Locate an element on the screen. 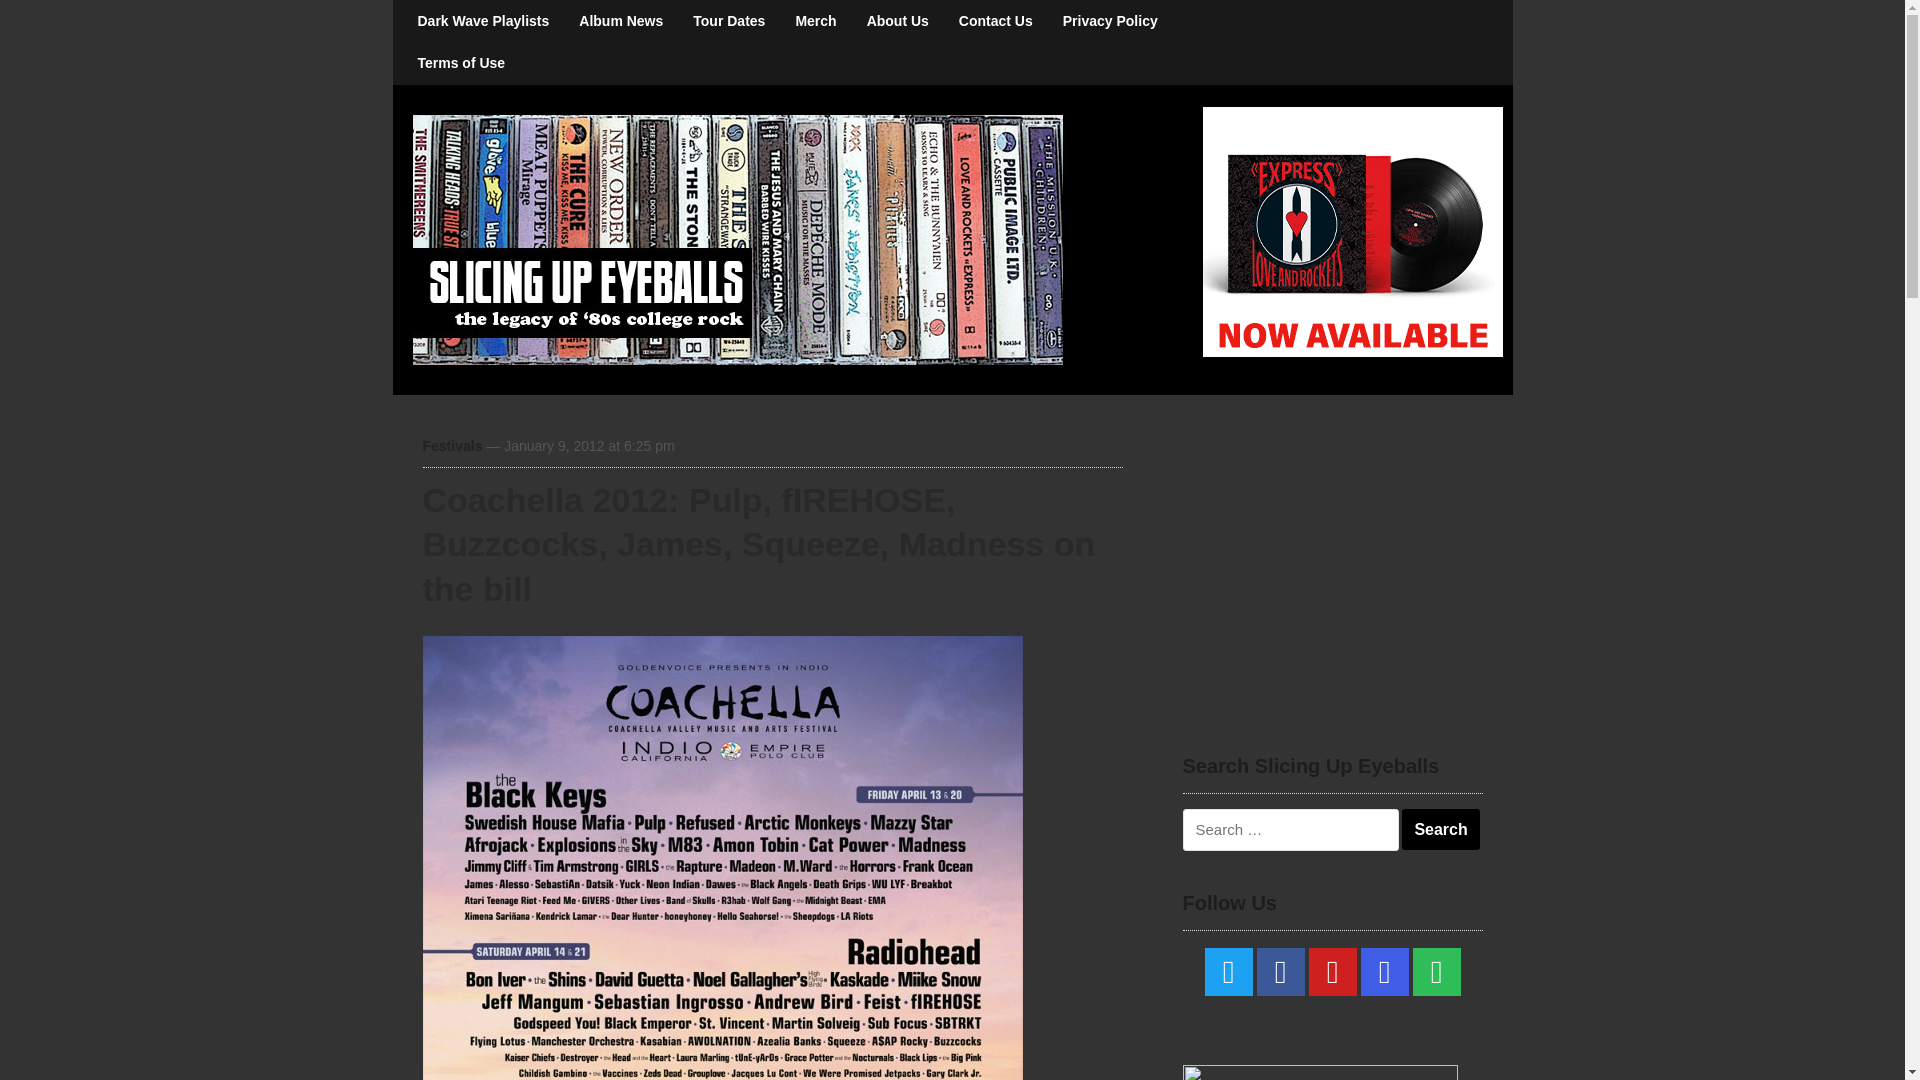 Image resolution: width=1920 pixels, height=1080 pixels. Album News is located at coordinates (620, 21).